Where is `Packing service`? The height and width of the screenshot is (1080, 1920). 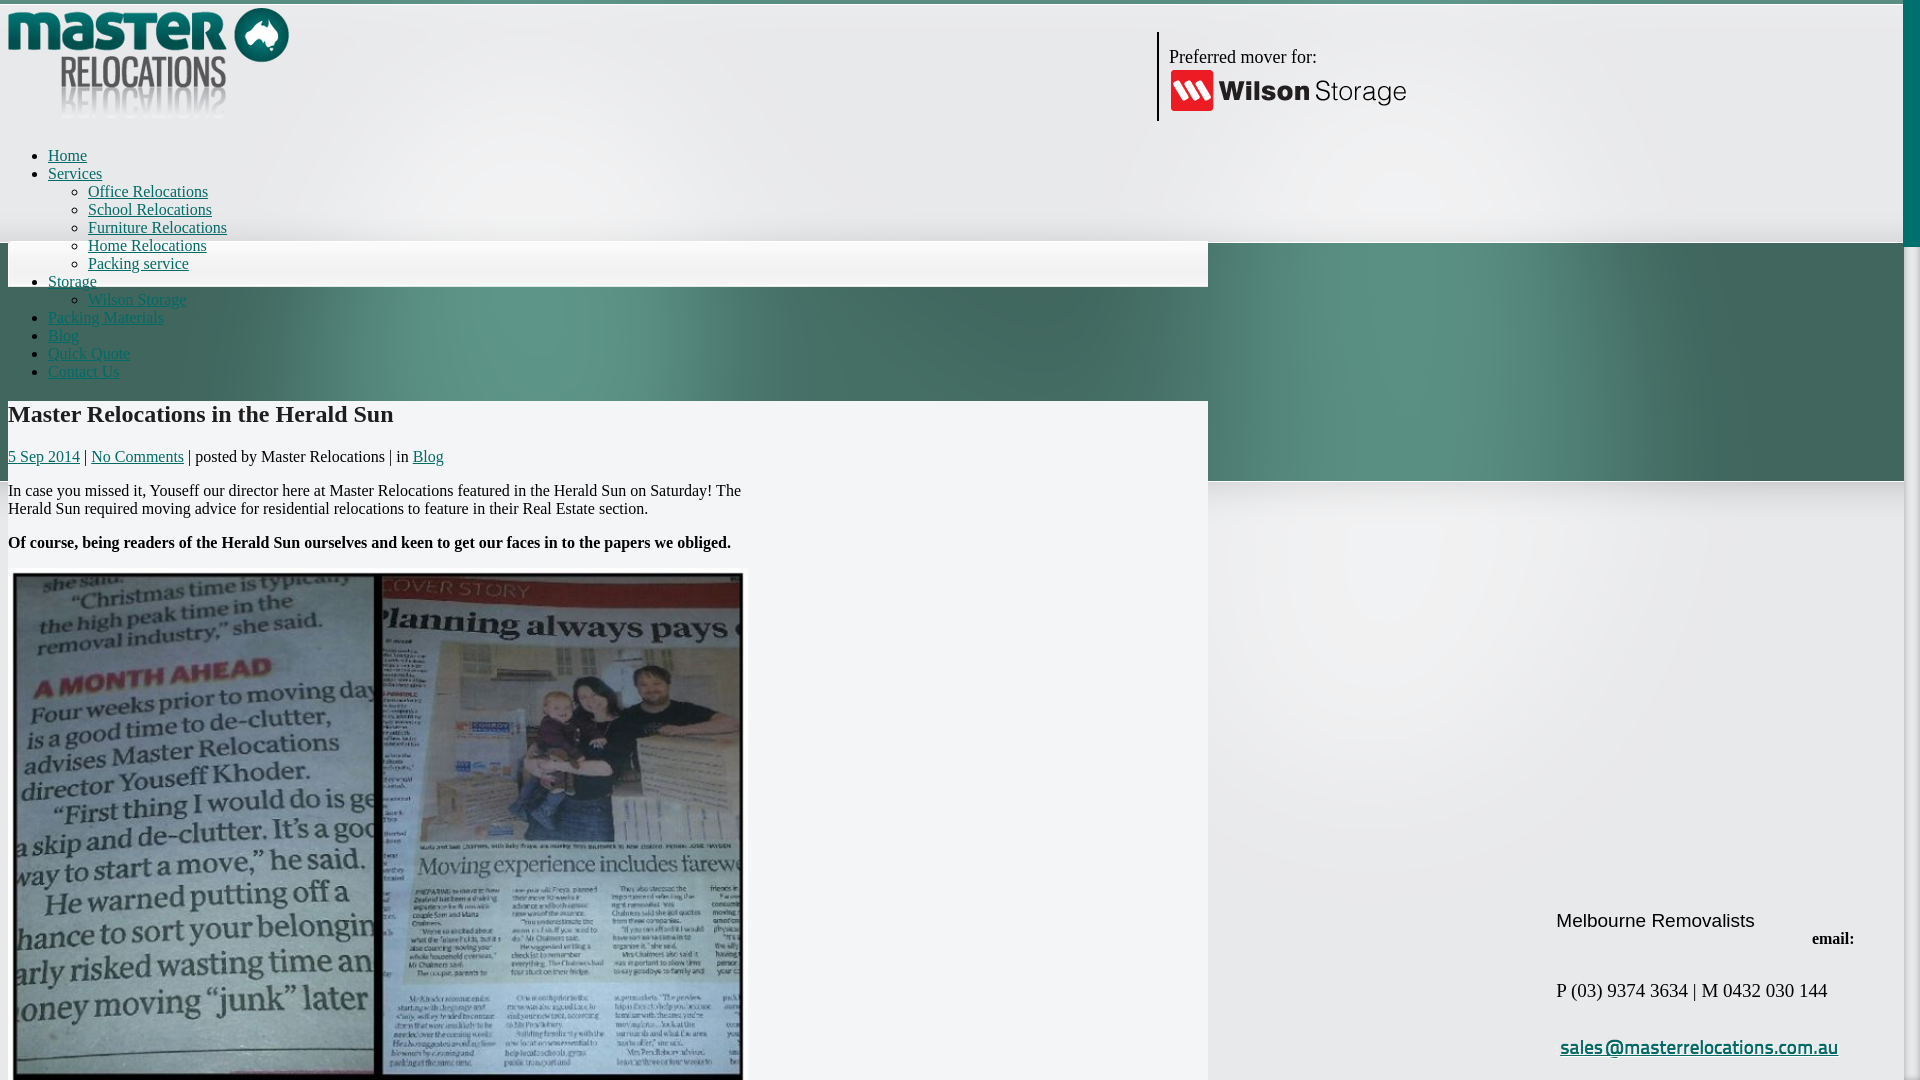
Packing service is located at coordinates (138, 264).